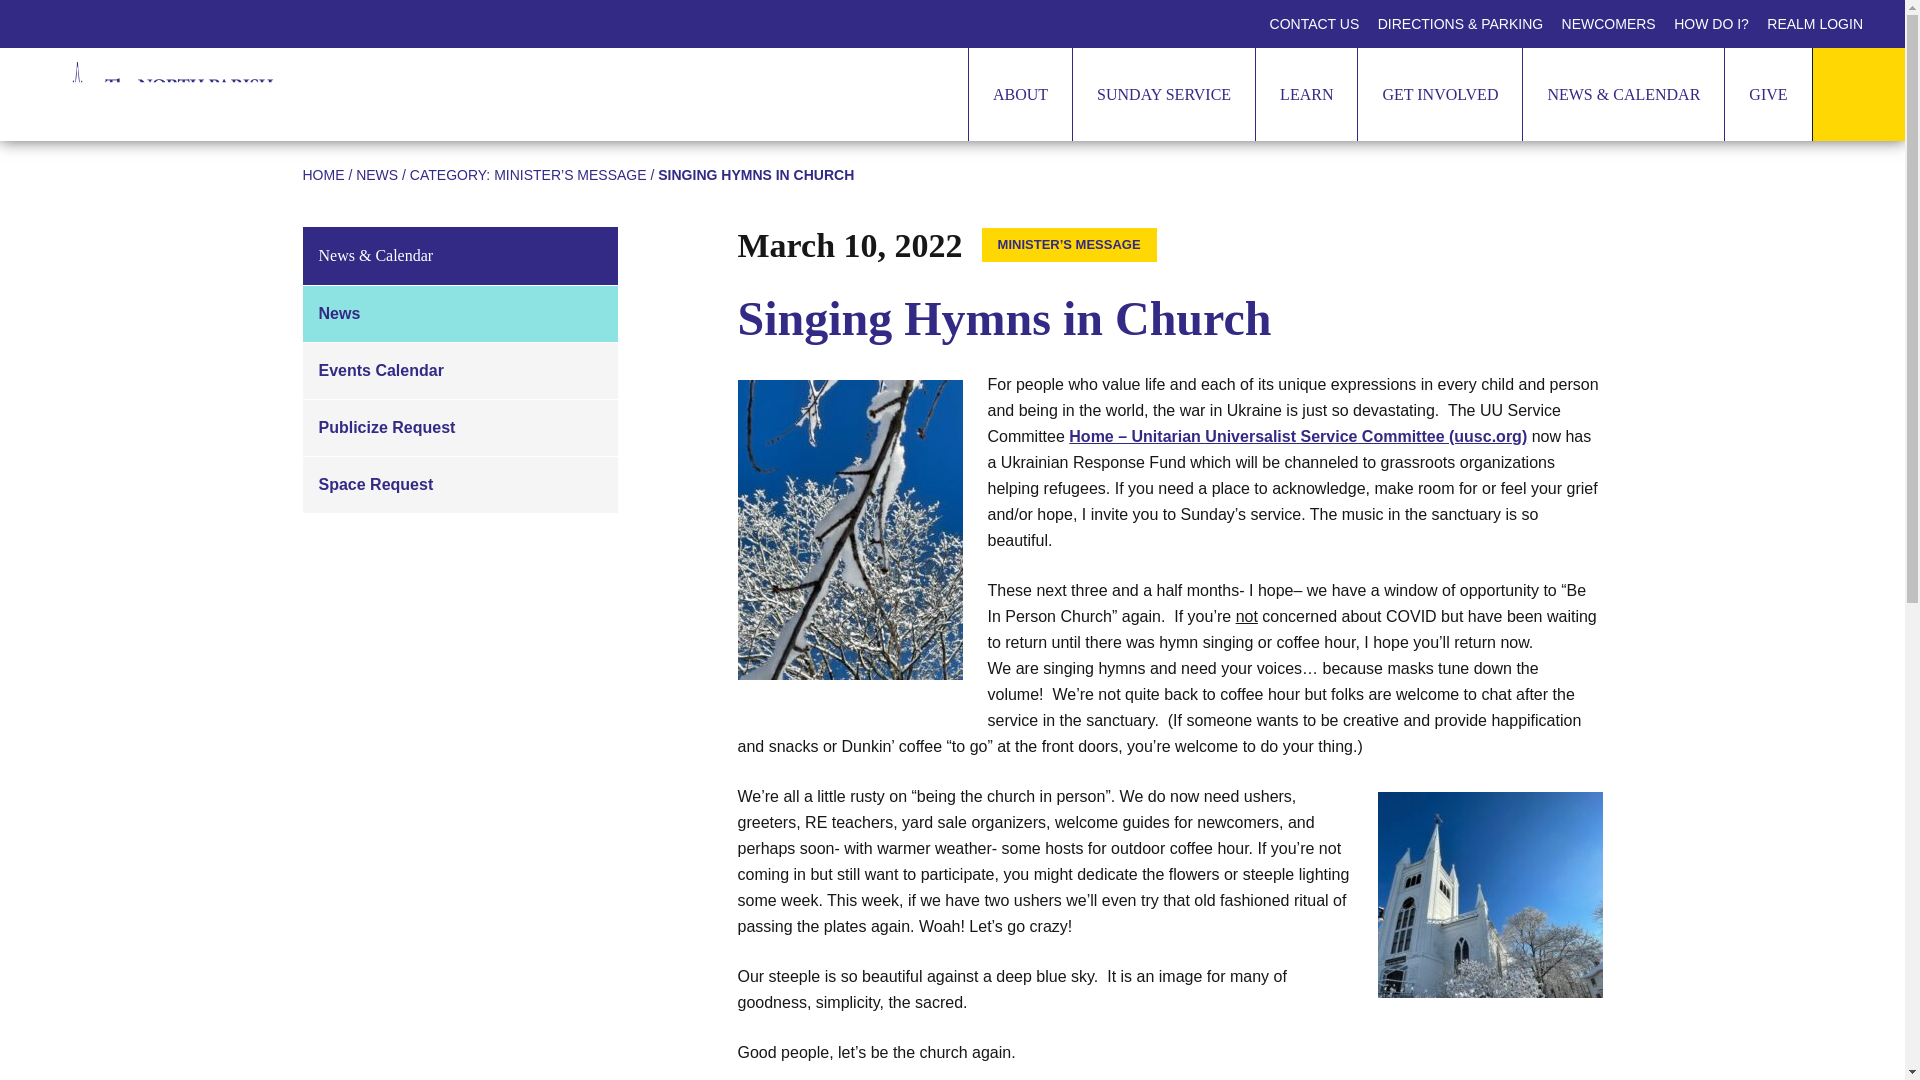 The width and height of the screenshot is (1920, 1080). I want to click on LEARN, so click(1306, 94).